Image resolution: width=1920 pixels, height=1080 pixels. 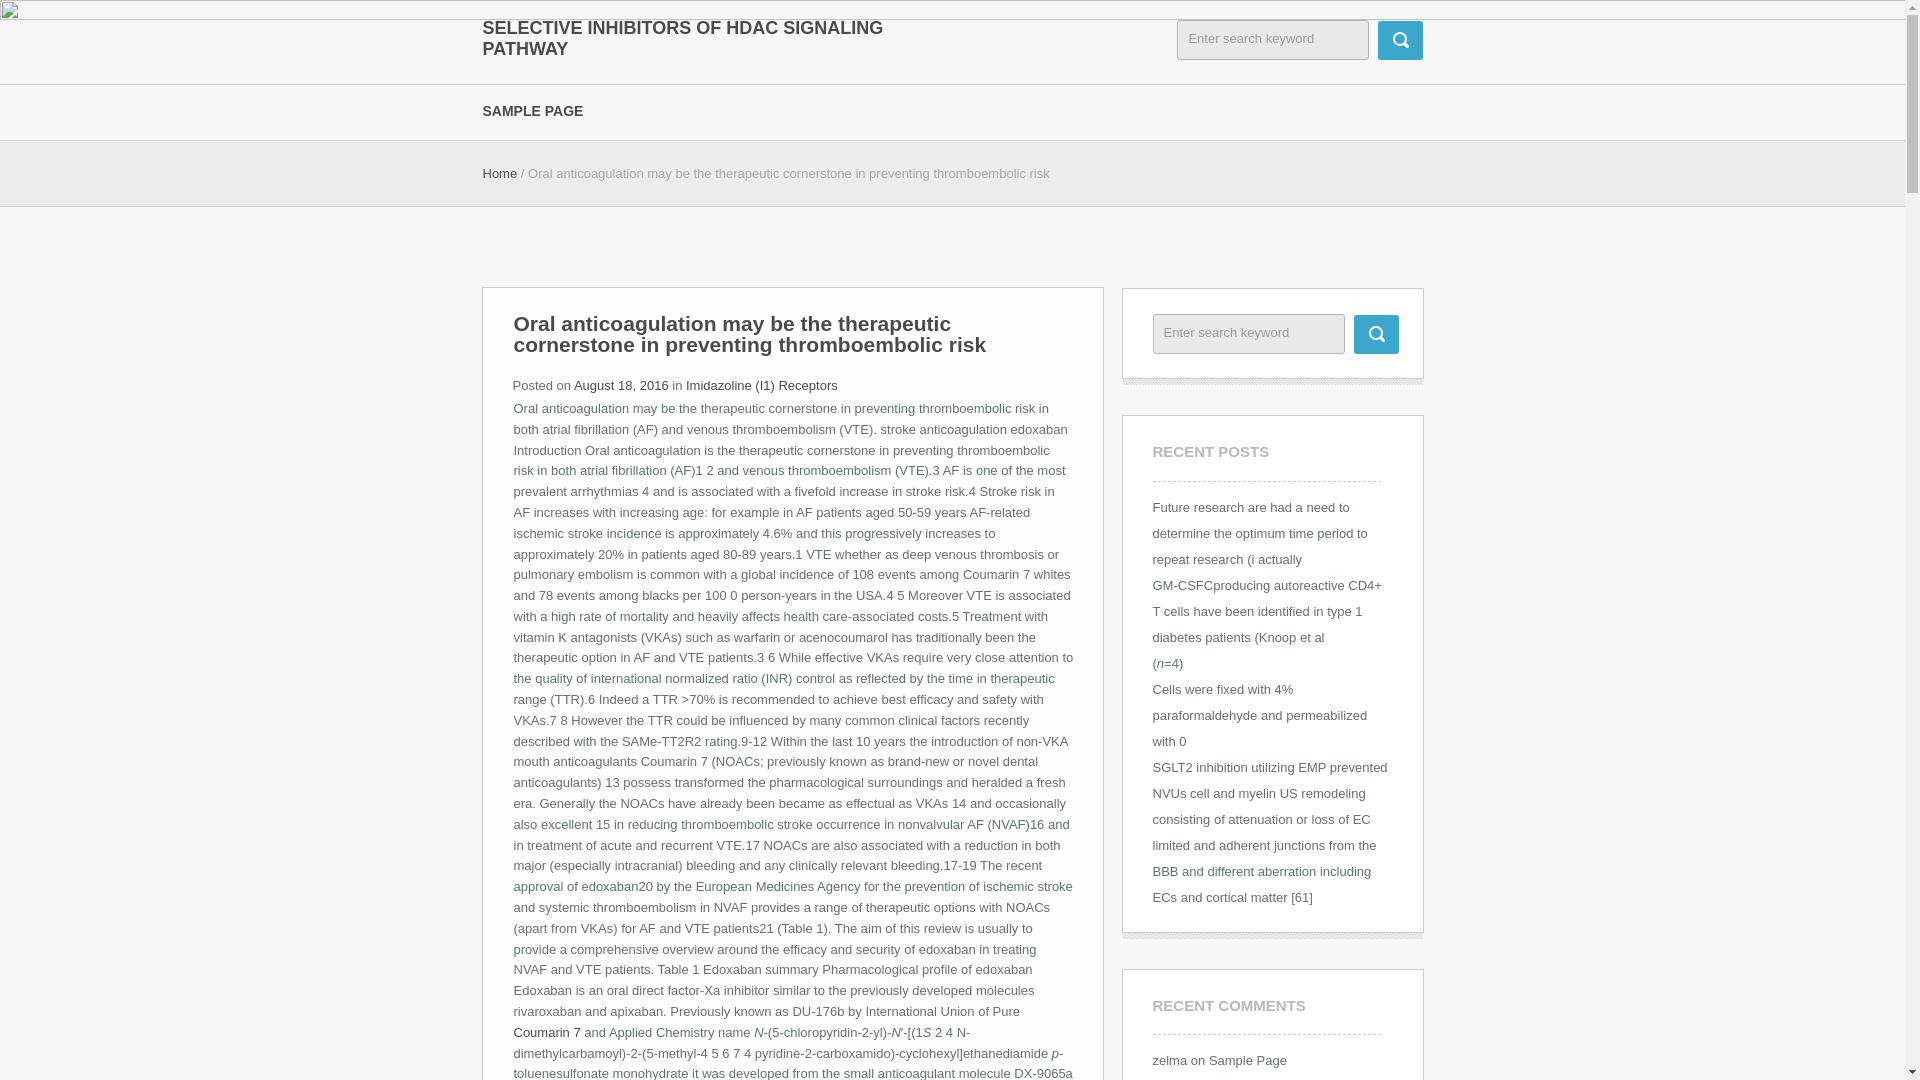 I want to click on August 18, 2016, so click(x=621, y=386).